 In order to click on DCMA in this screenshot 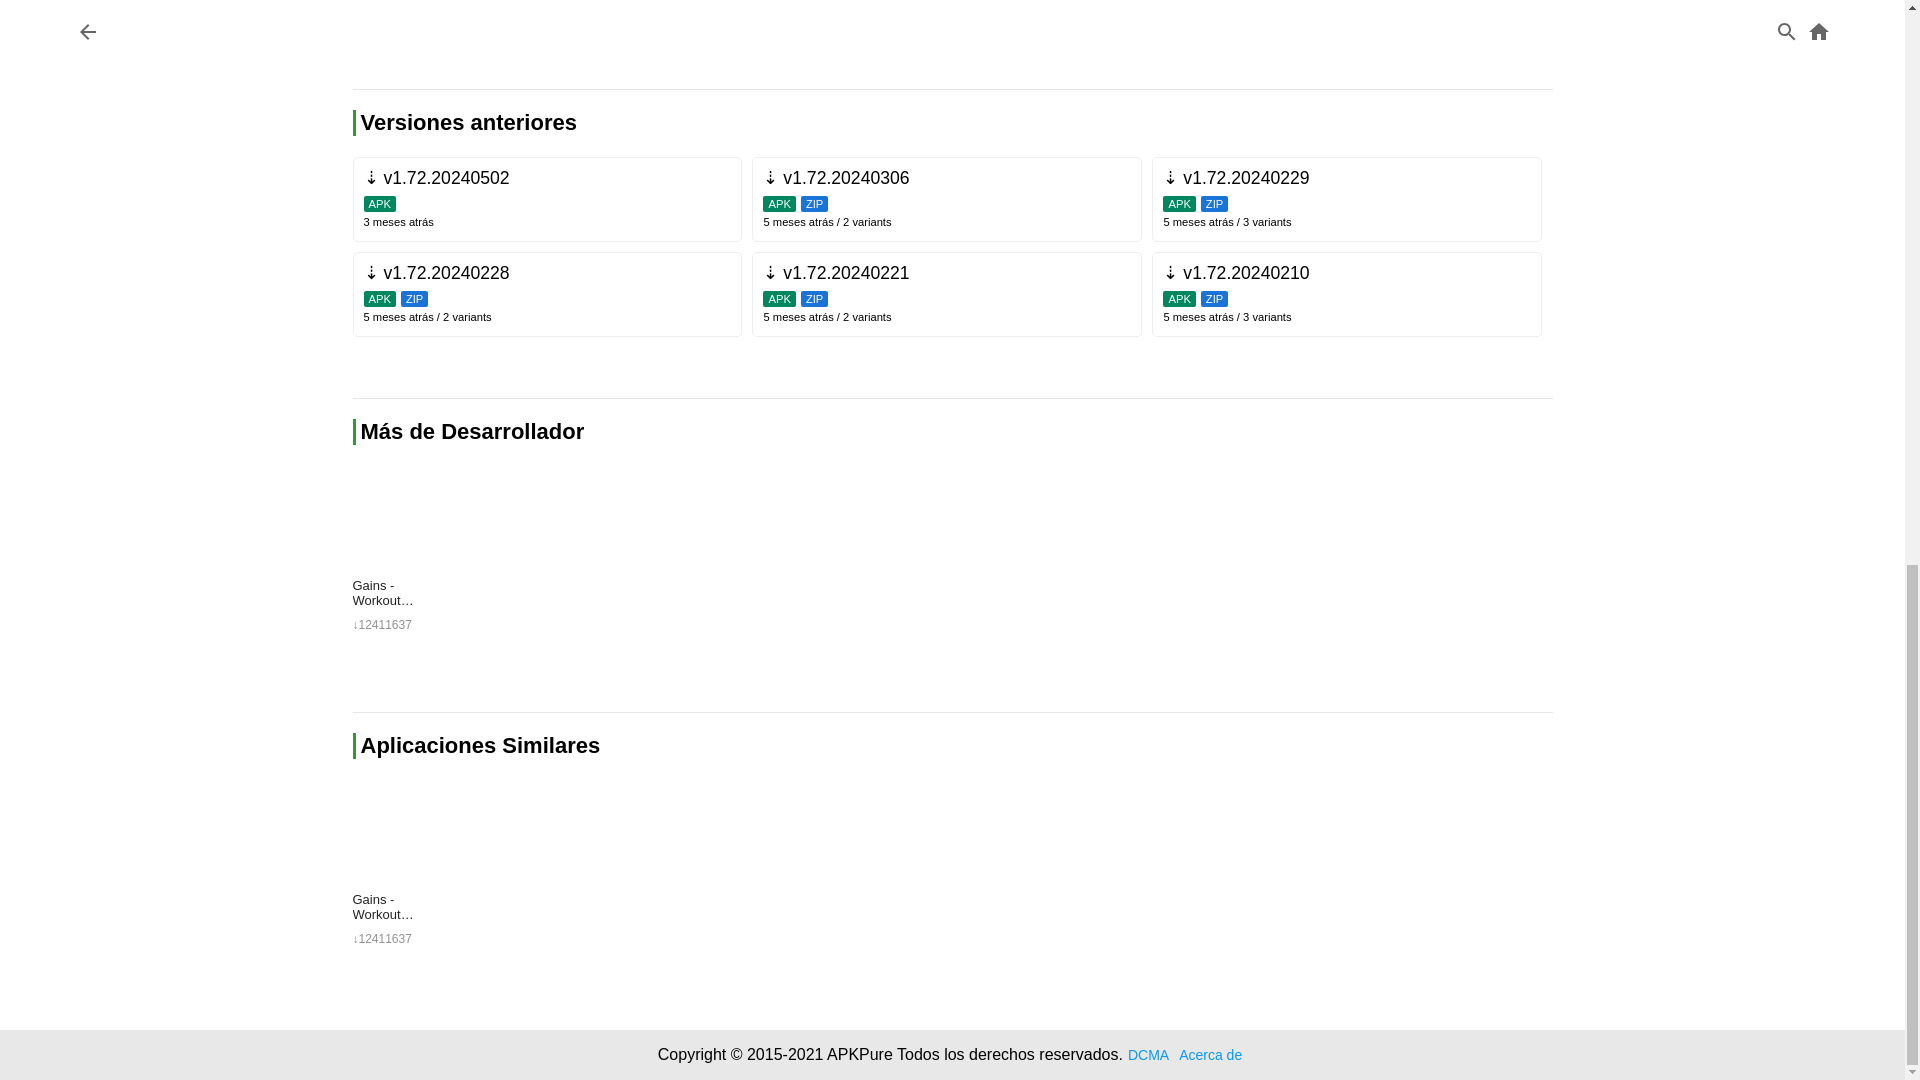, I will do `click(1148, 1054)`.